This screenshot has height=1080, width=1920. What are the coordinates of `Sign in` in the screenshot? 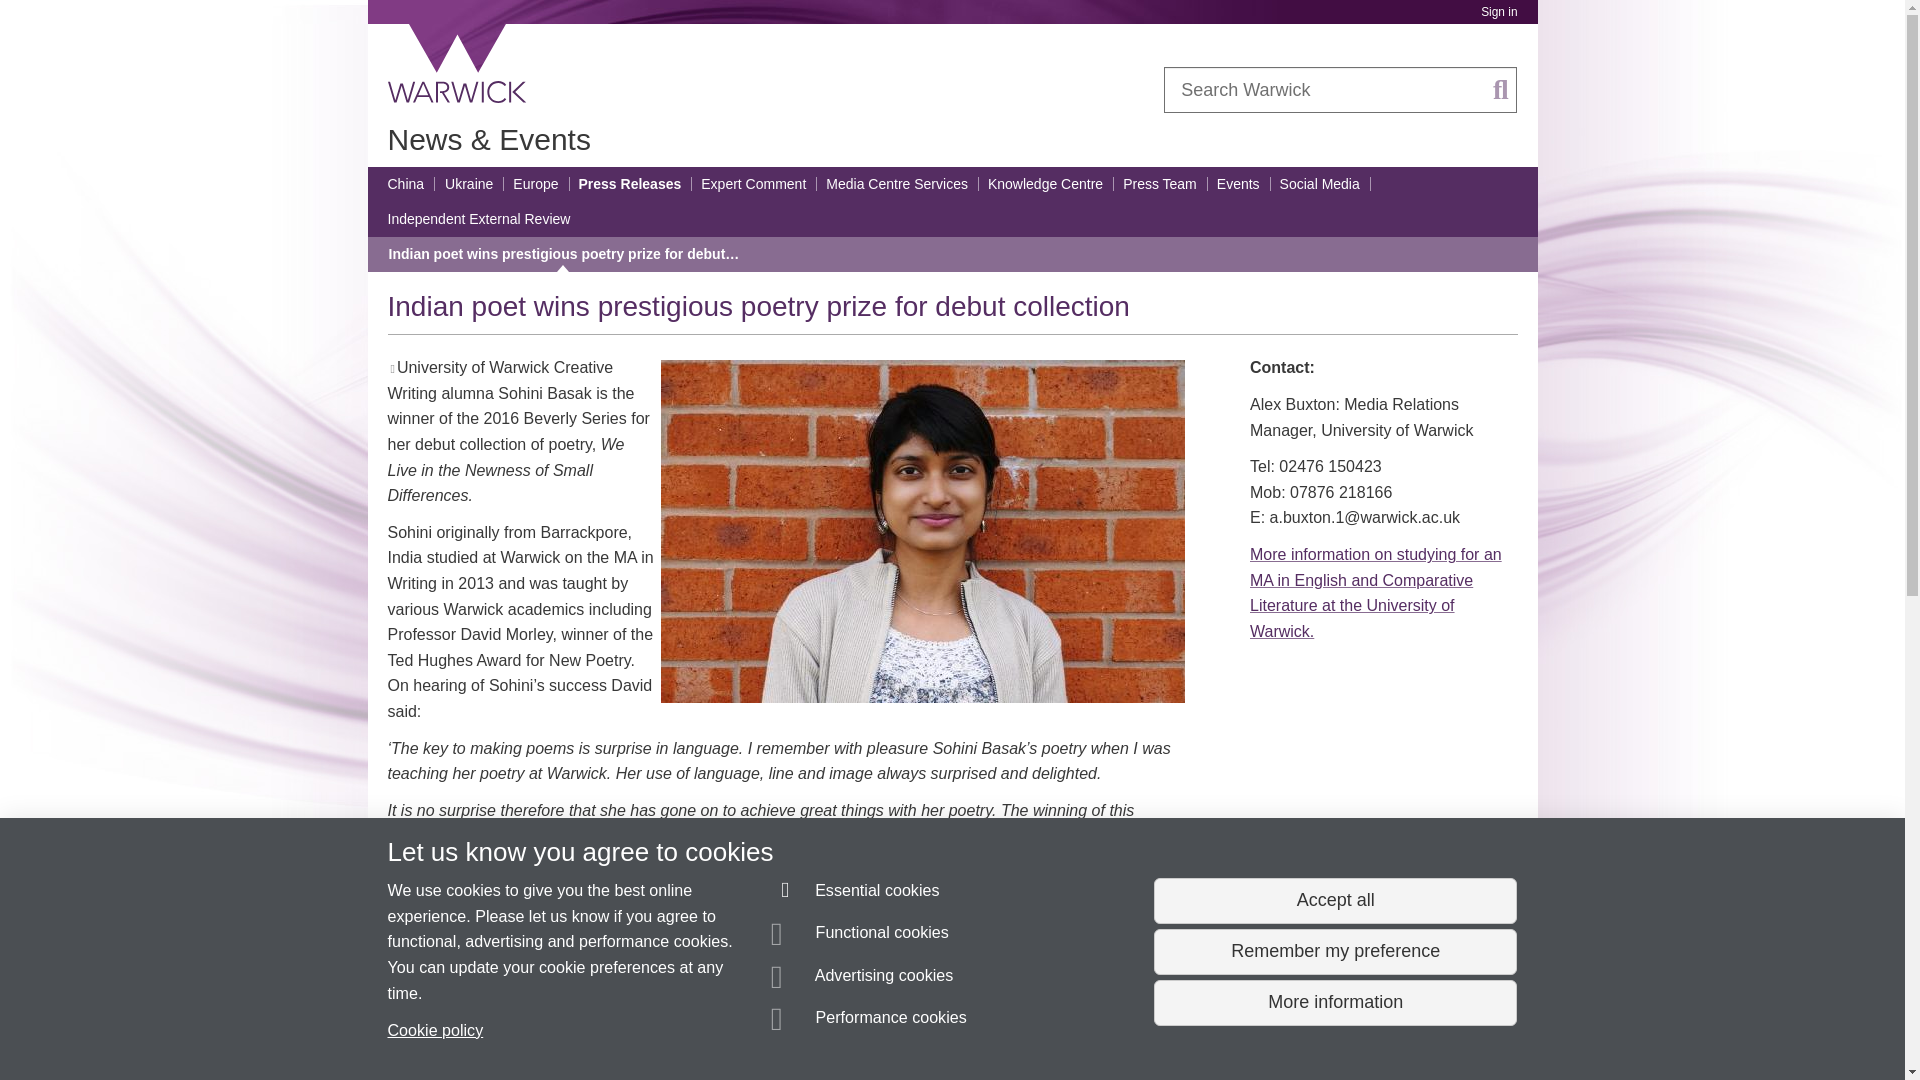 It's located at (1498, 12).